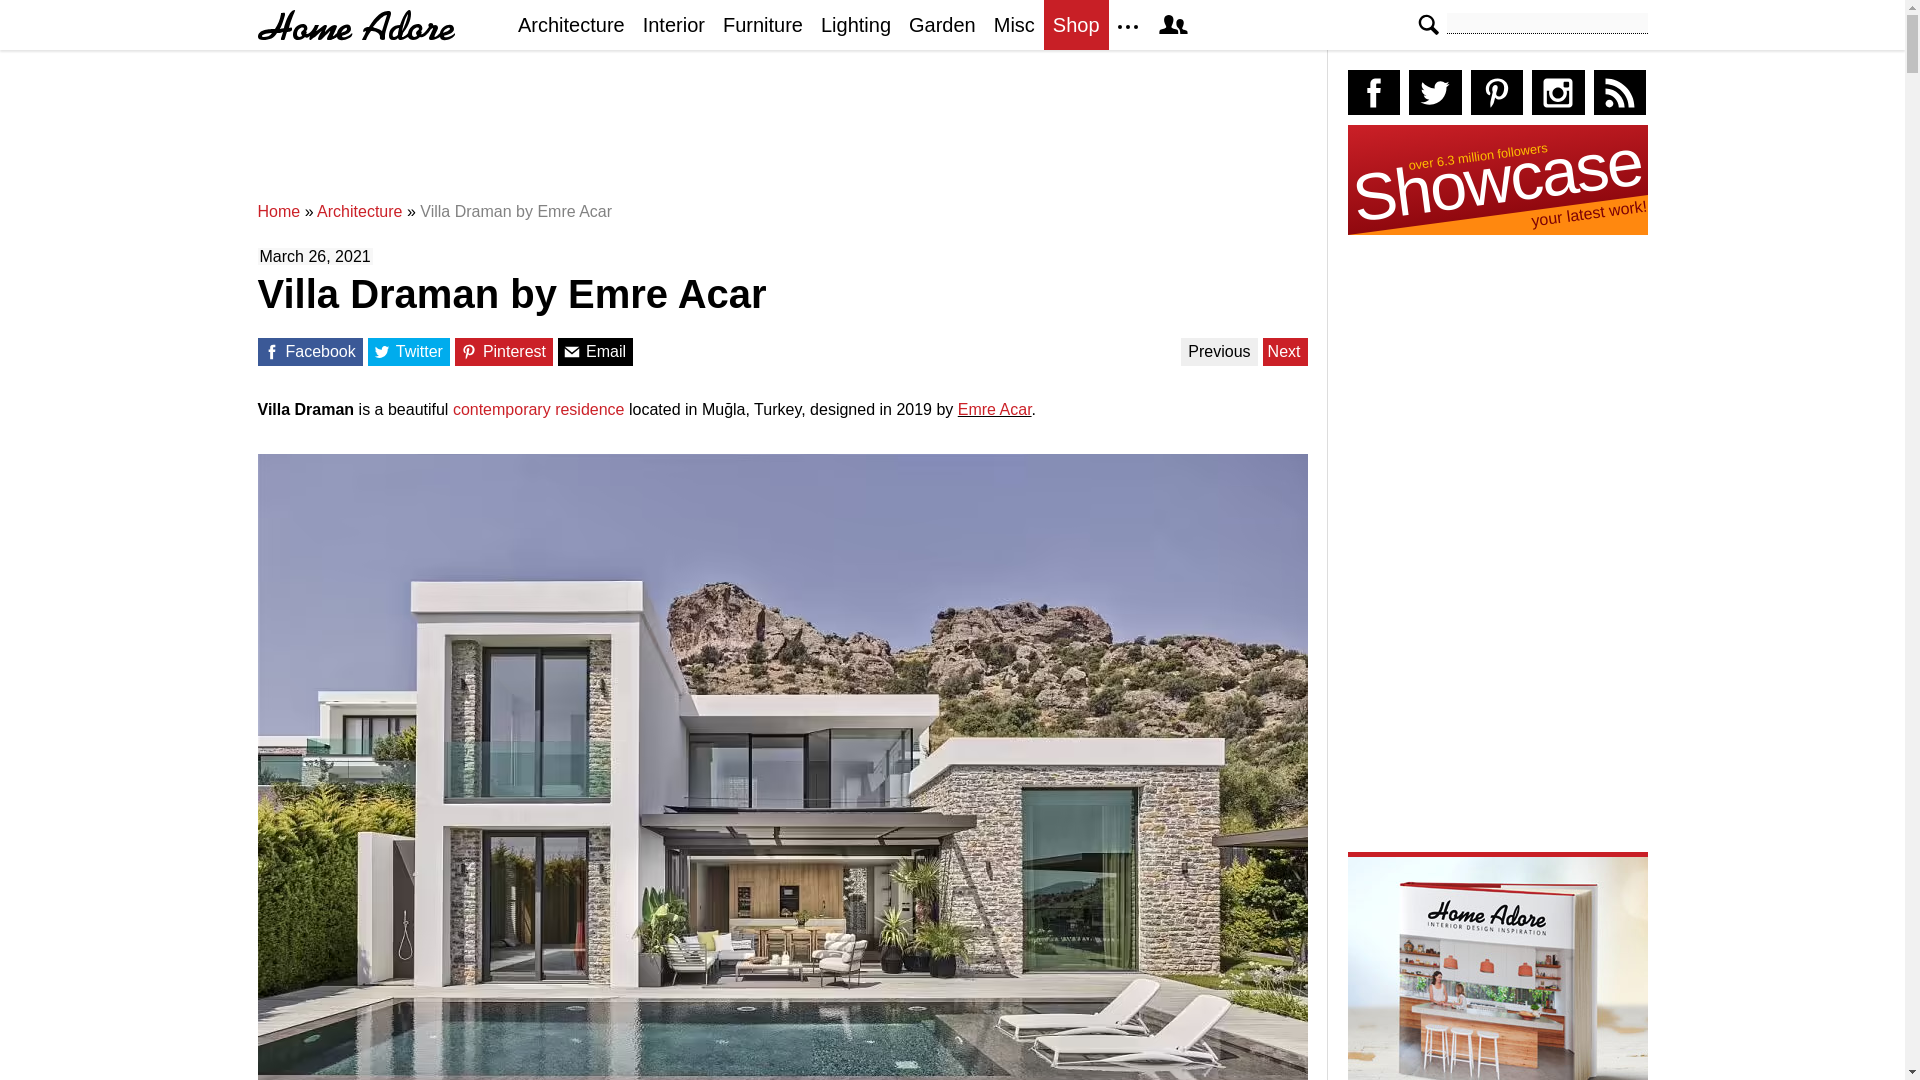 This screenshot has width=1920, height=1080. Describe the element at coordinates (279, 212) in the screenshot. I see `Home` at that location.